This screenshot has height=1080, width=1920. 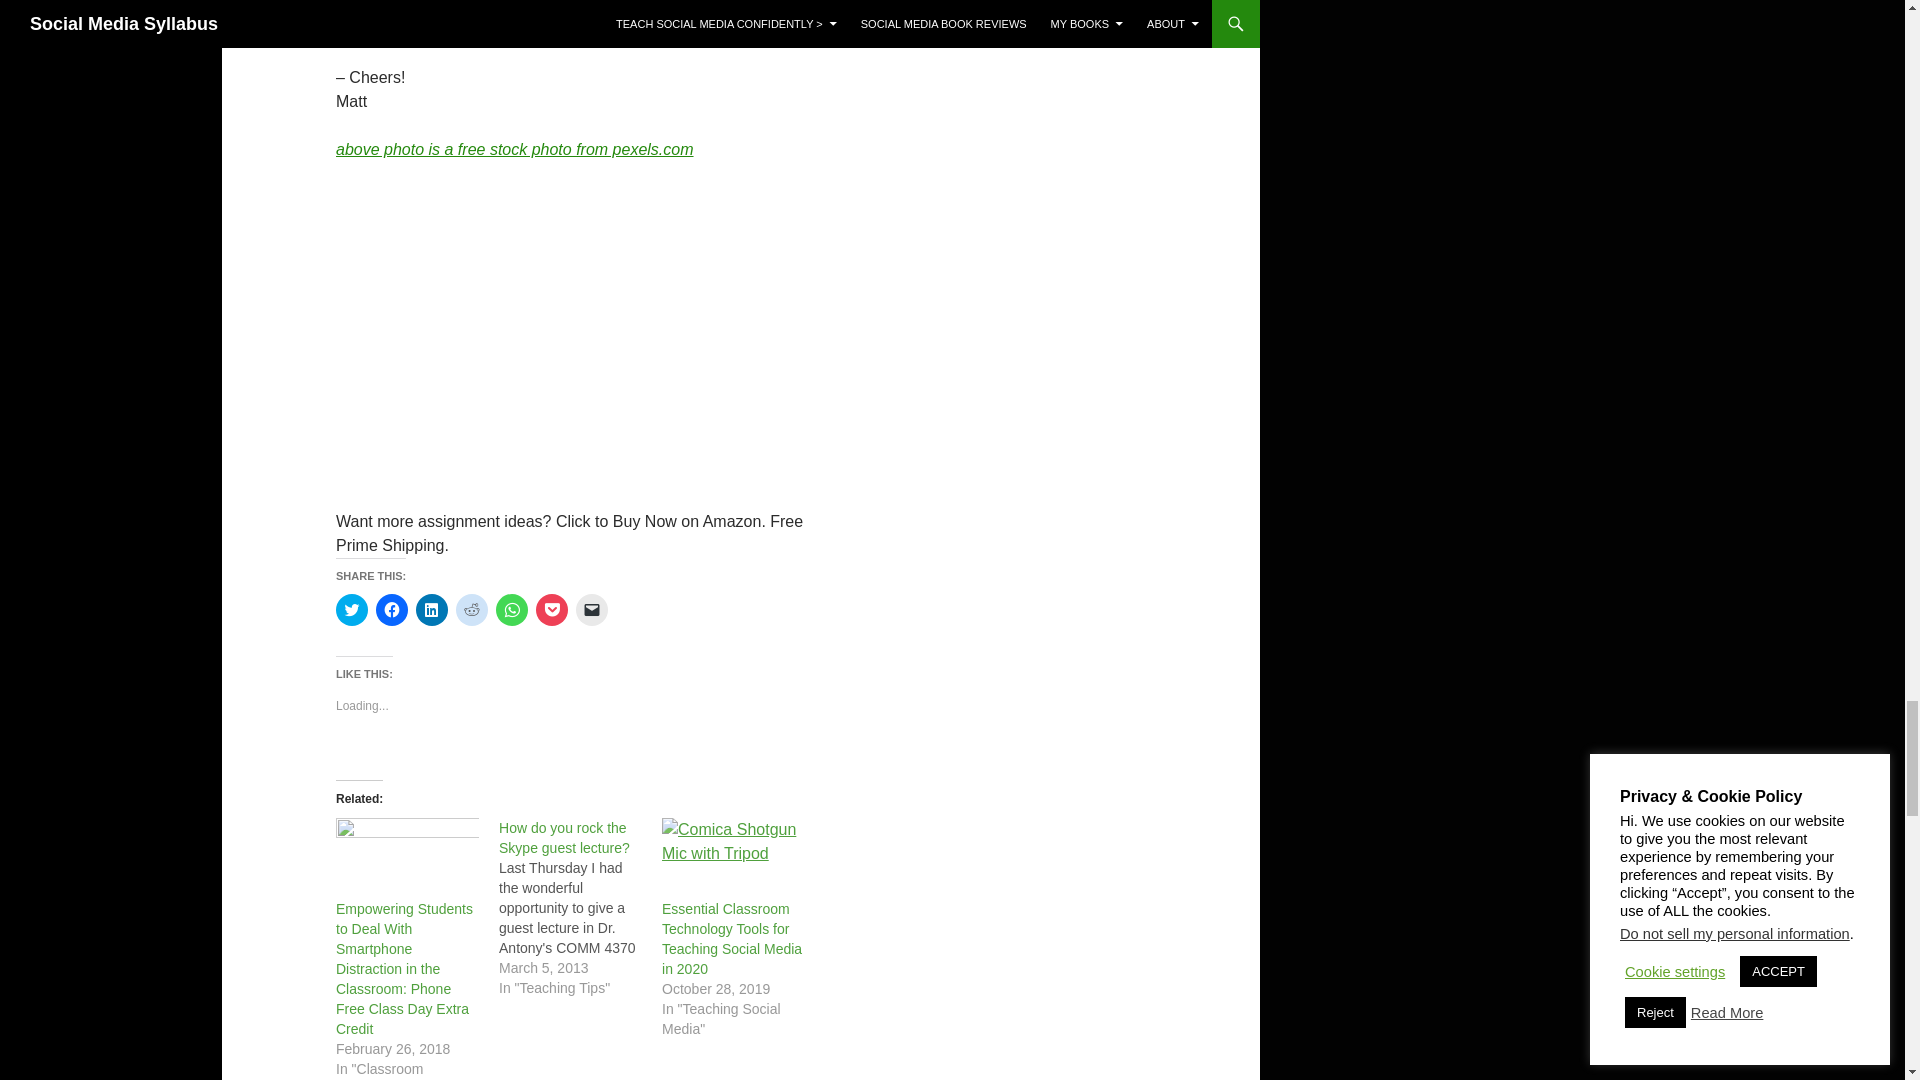 What do you see at coordinates (432, 610) in the screenshot?
I see `Click to share on LinkedIn` at bounding box center [432, 610].